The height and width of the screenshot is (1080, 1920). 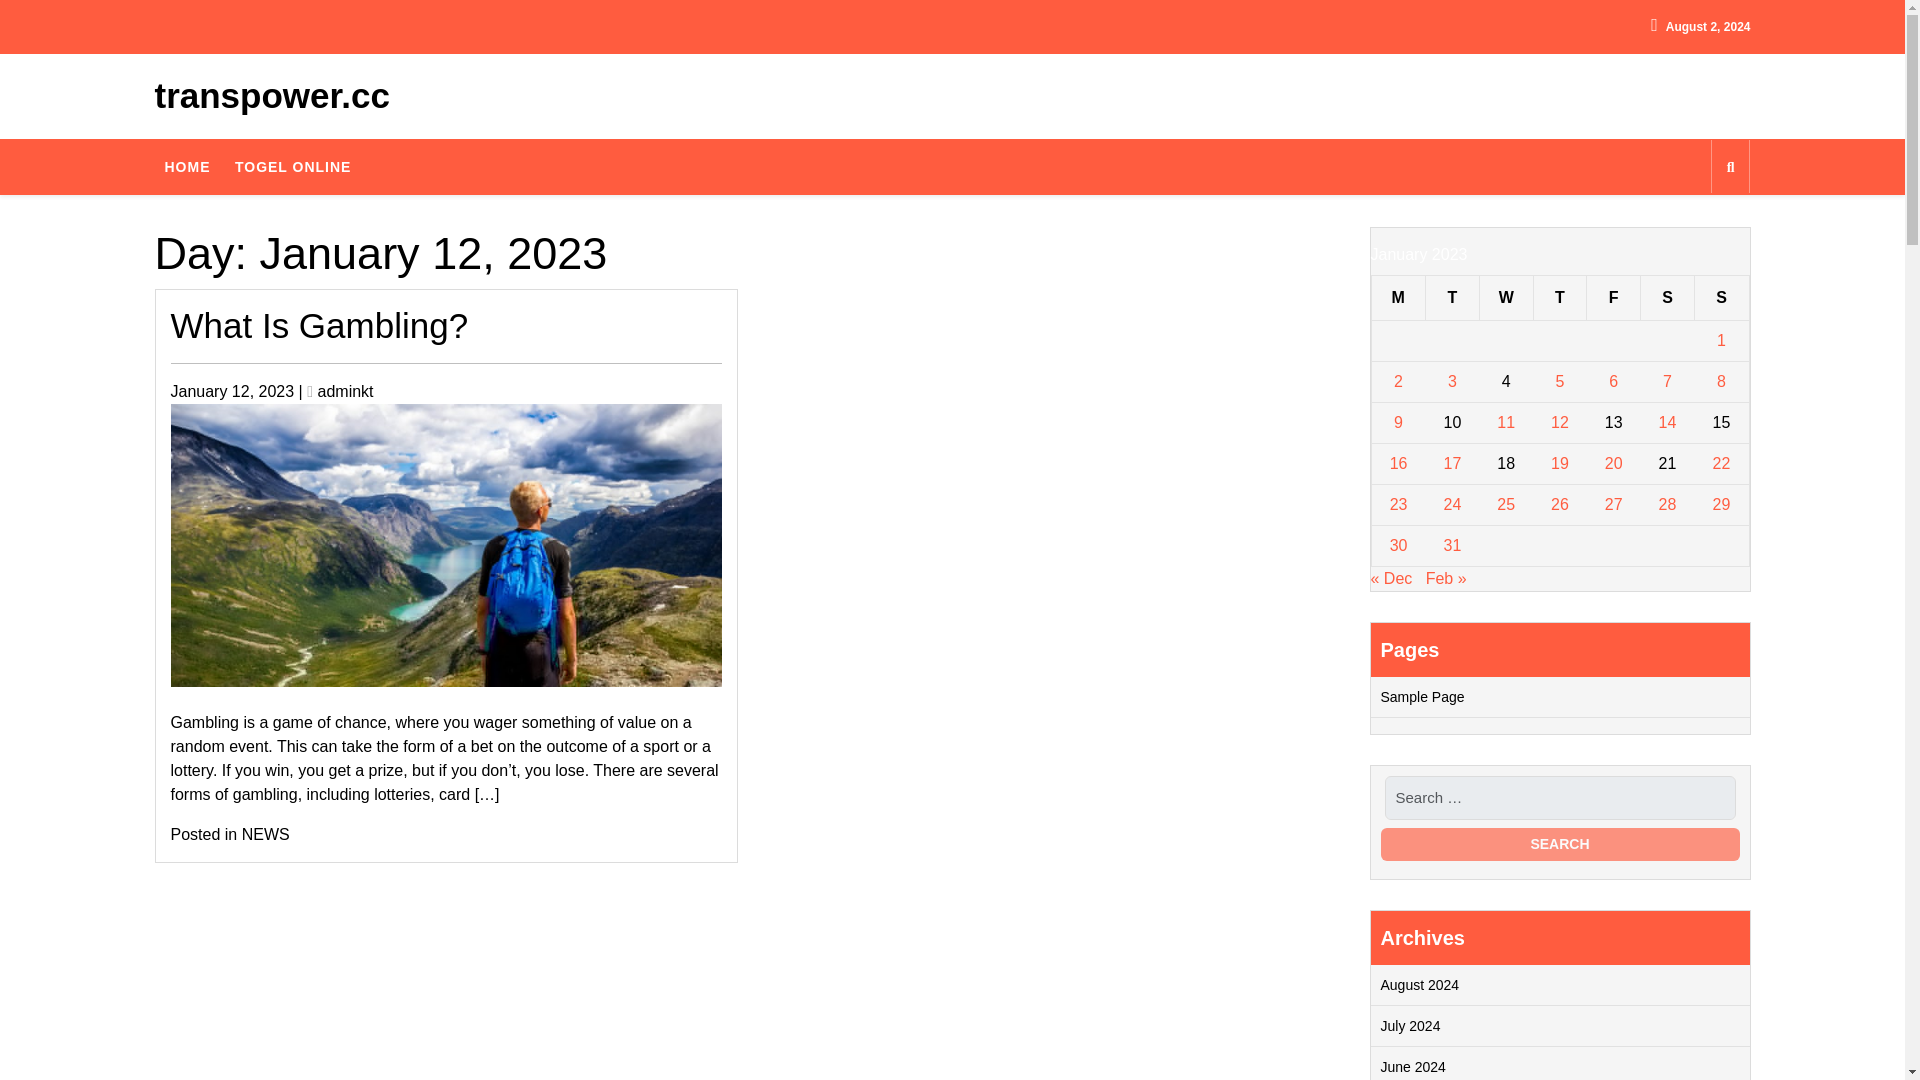 What do you see at coordinates (1668, 297) in the screenshot?
I see `Saturday` at bounding box center [1668, 297].